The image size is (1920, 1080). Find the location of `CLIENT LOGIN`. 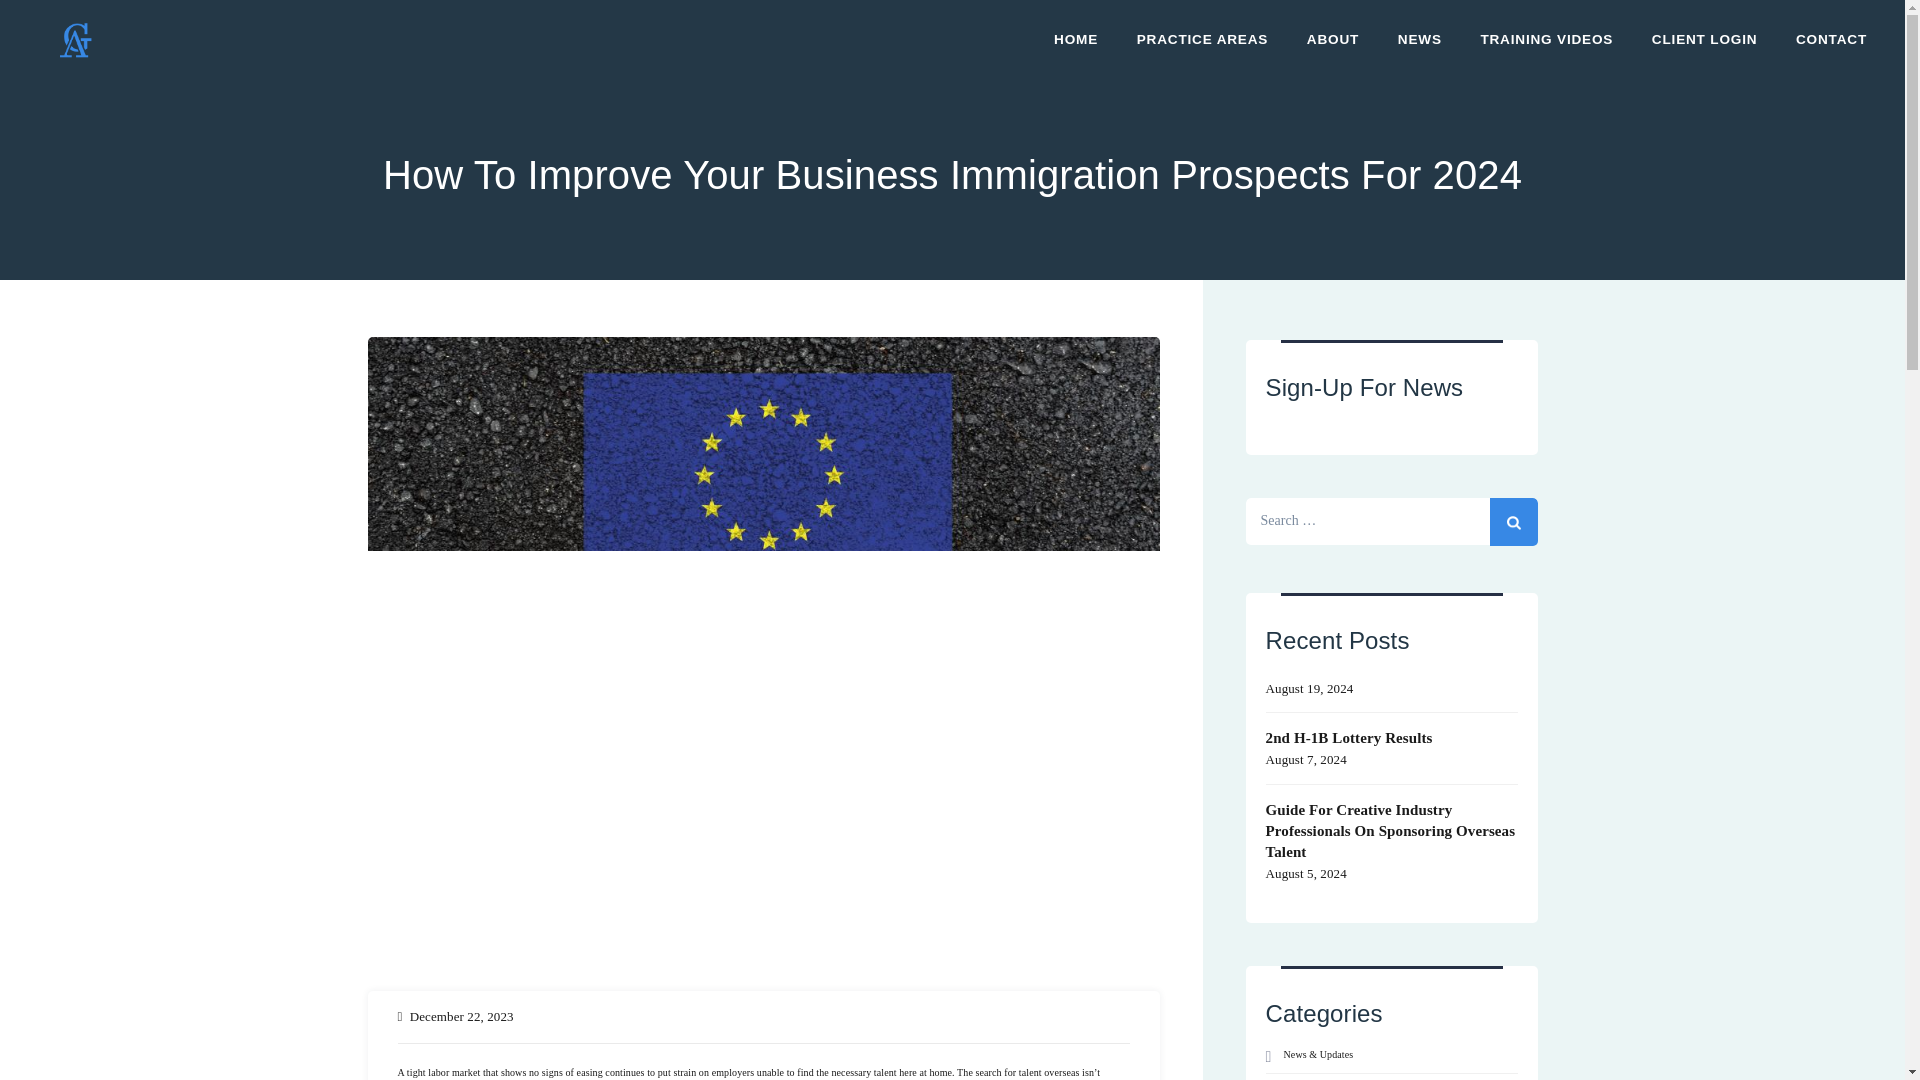

CLIENT LOGIN is located at coordinates (1704, 40).